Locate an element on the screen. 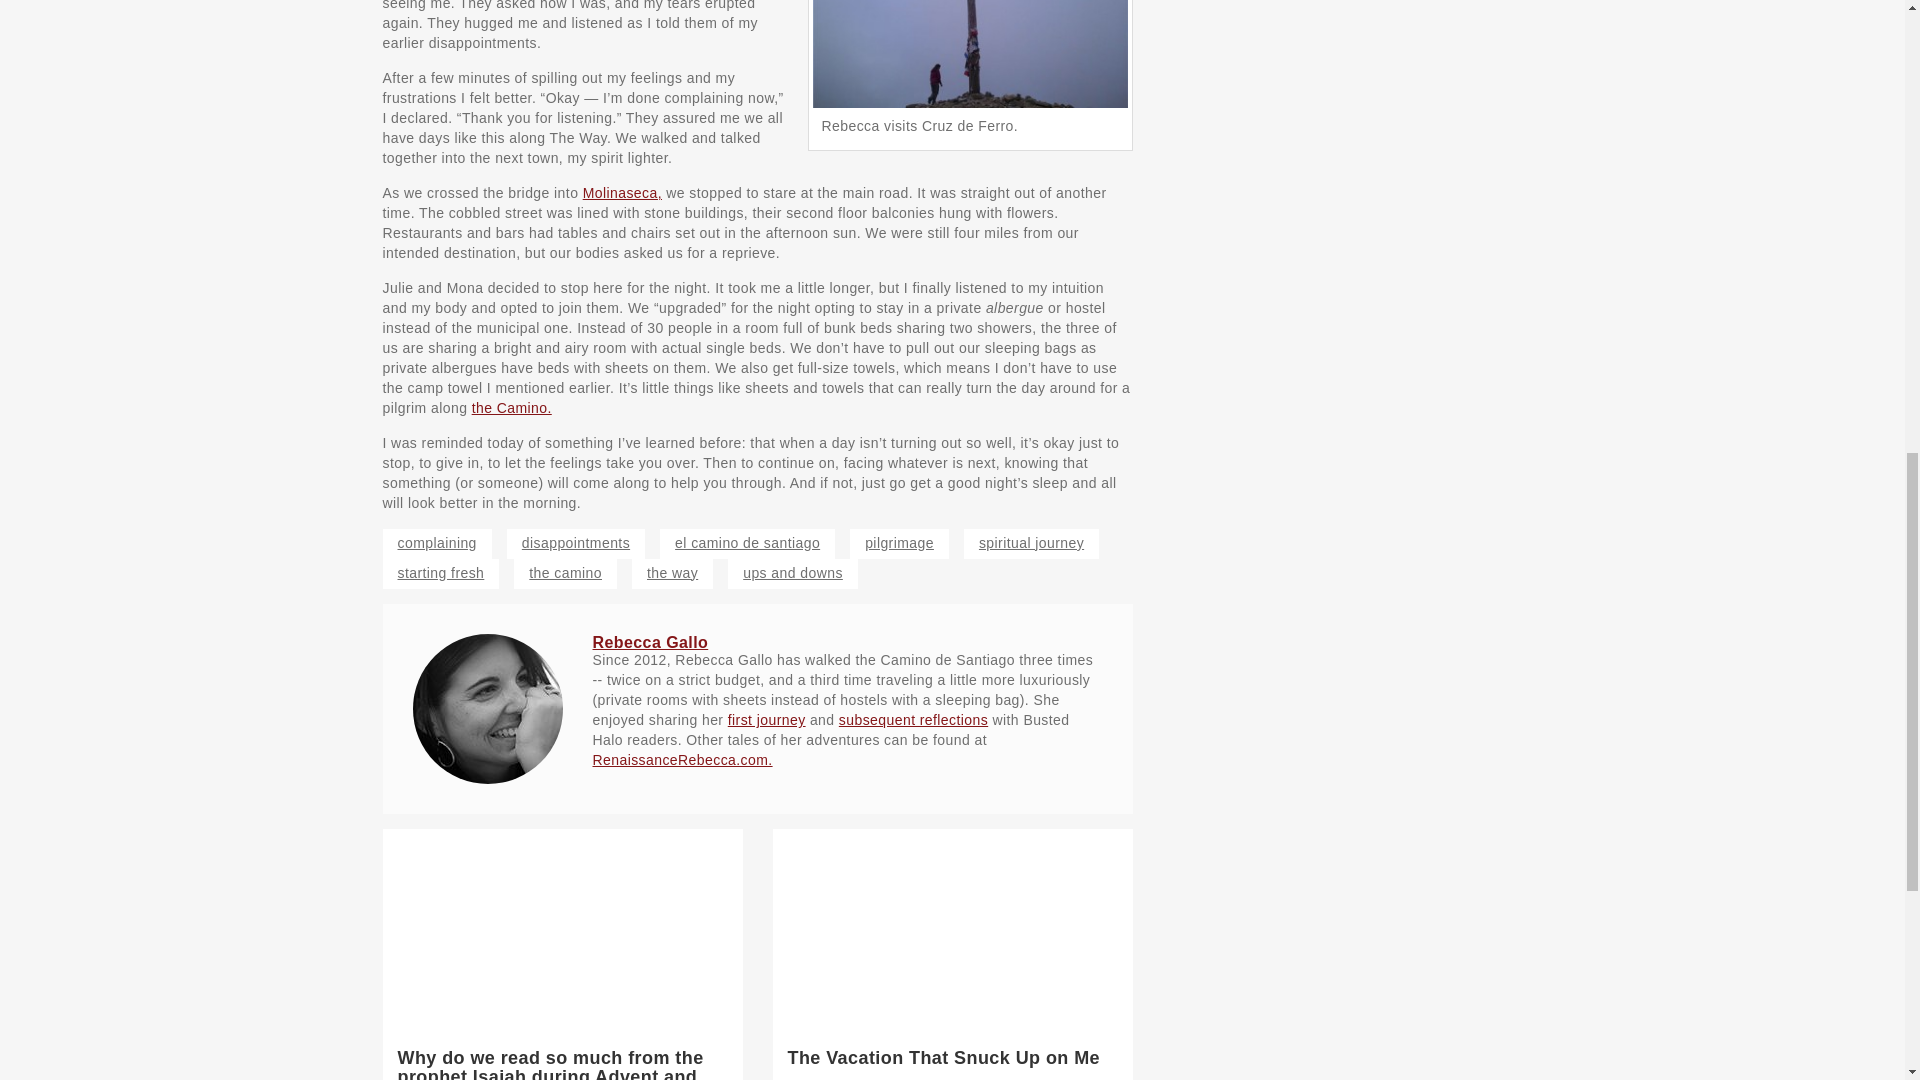 The width and height of the screenshot is (1920, 1080). pilgrimage is located at coordinates (899, 544).